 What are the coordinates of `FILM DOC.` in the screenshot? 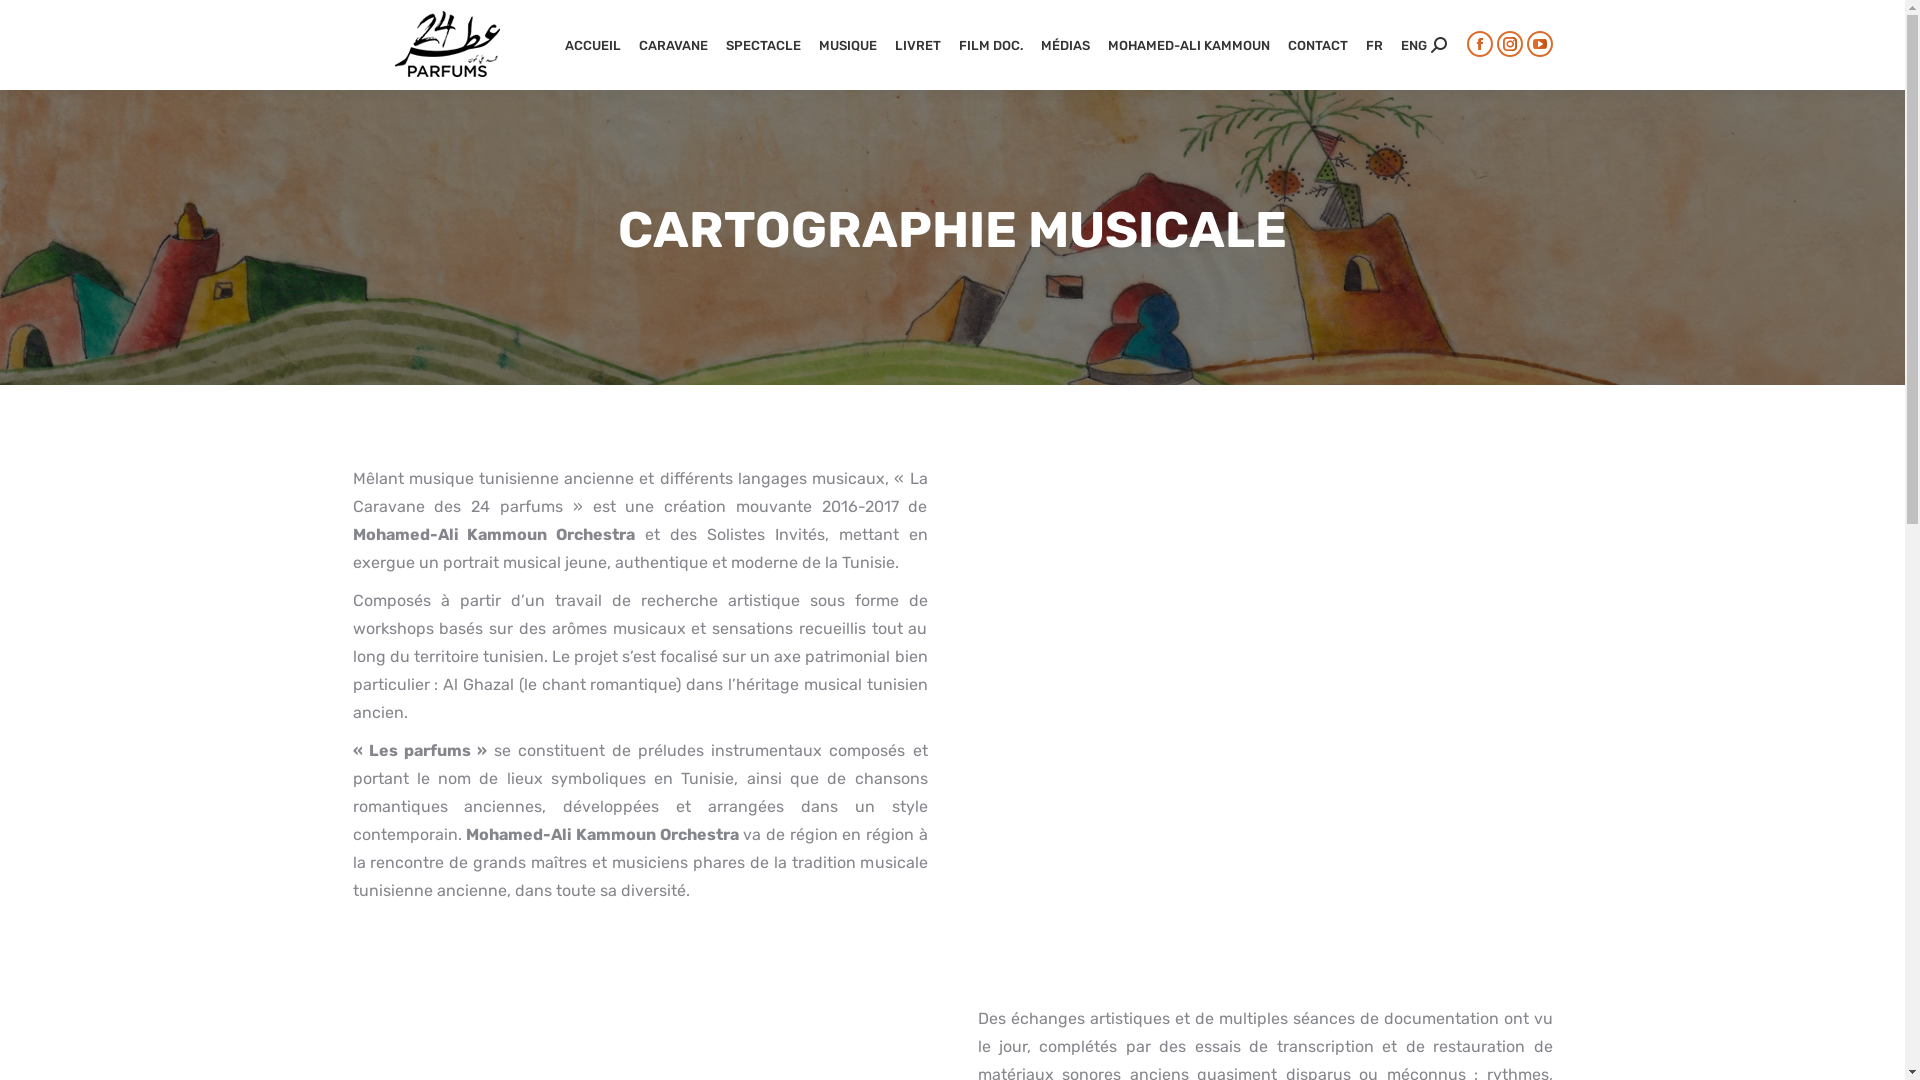 It's located at (990, 45).